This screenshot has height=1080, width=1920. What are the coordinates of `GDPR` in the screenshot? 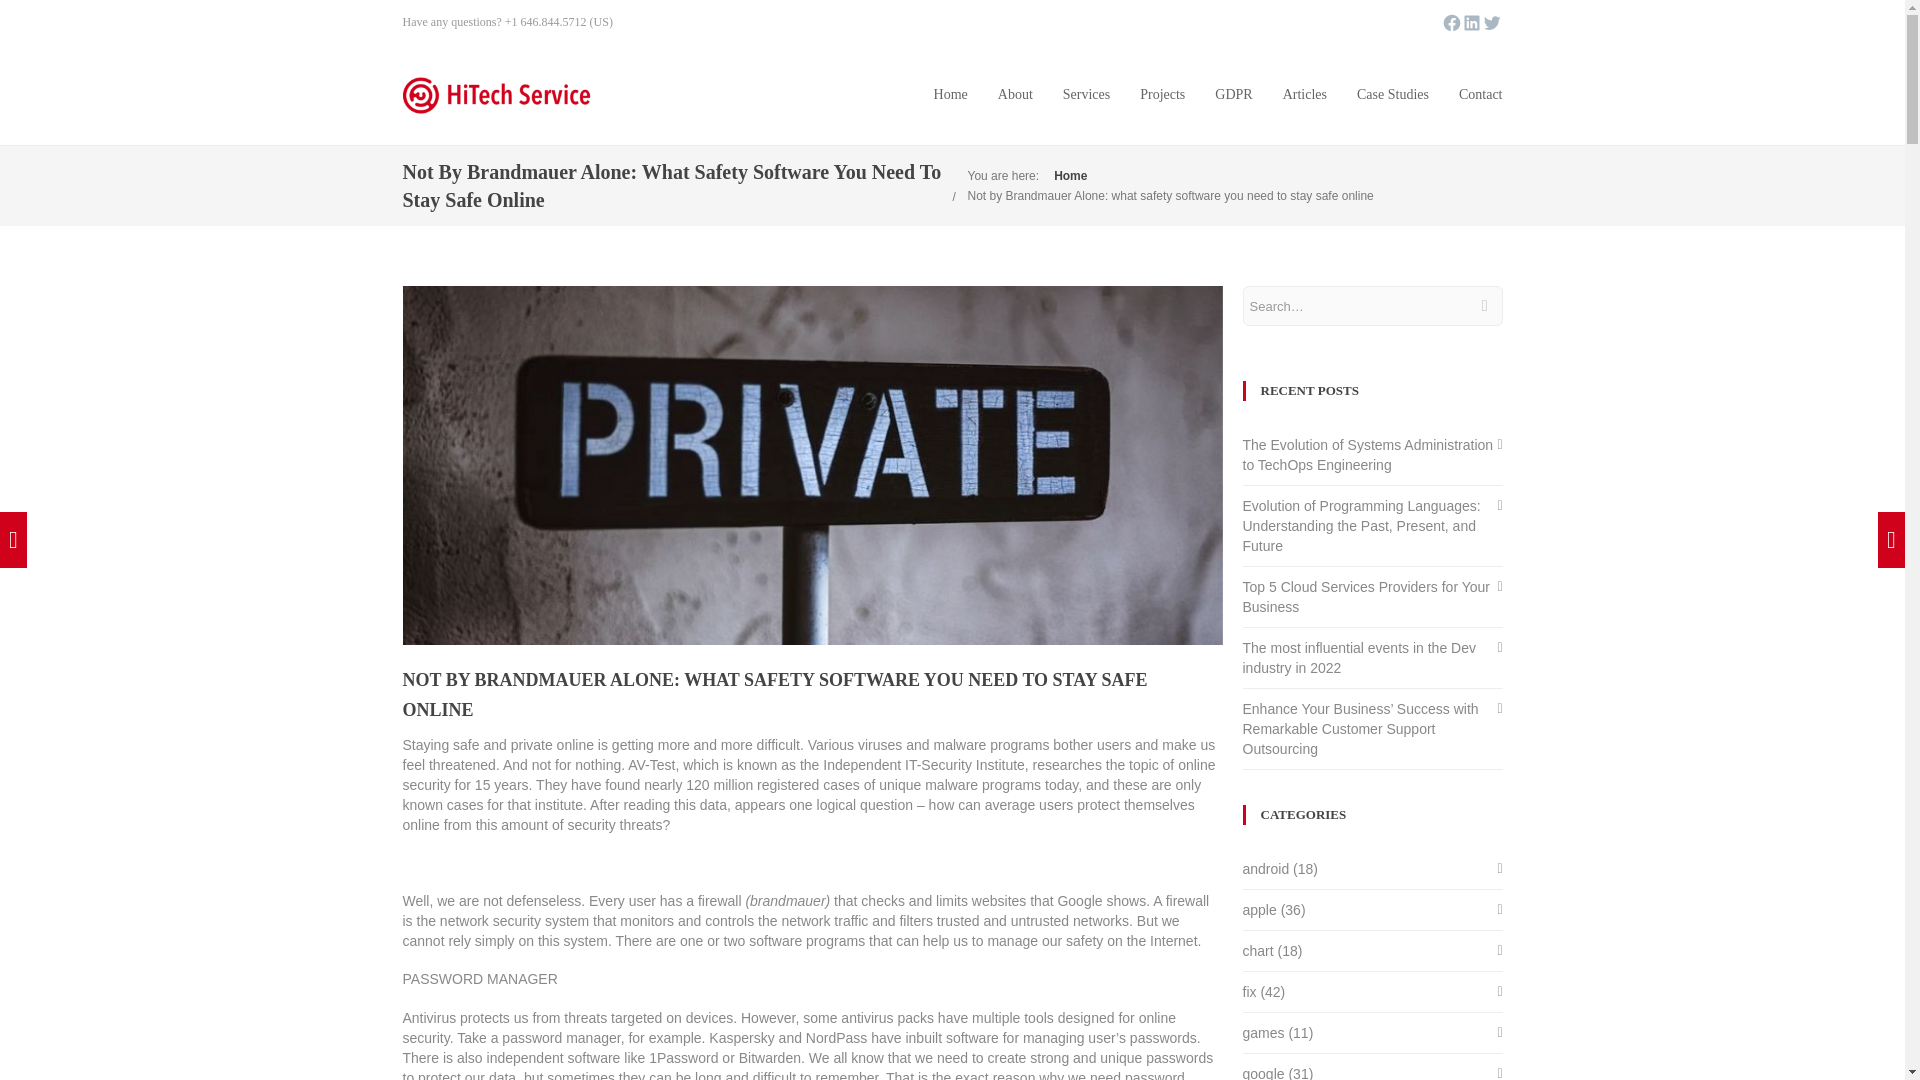 It's located at (1233, 94).